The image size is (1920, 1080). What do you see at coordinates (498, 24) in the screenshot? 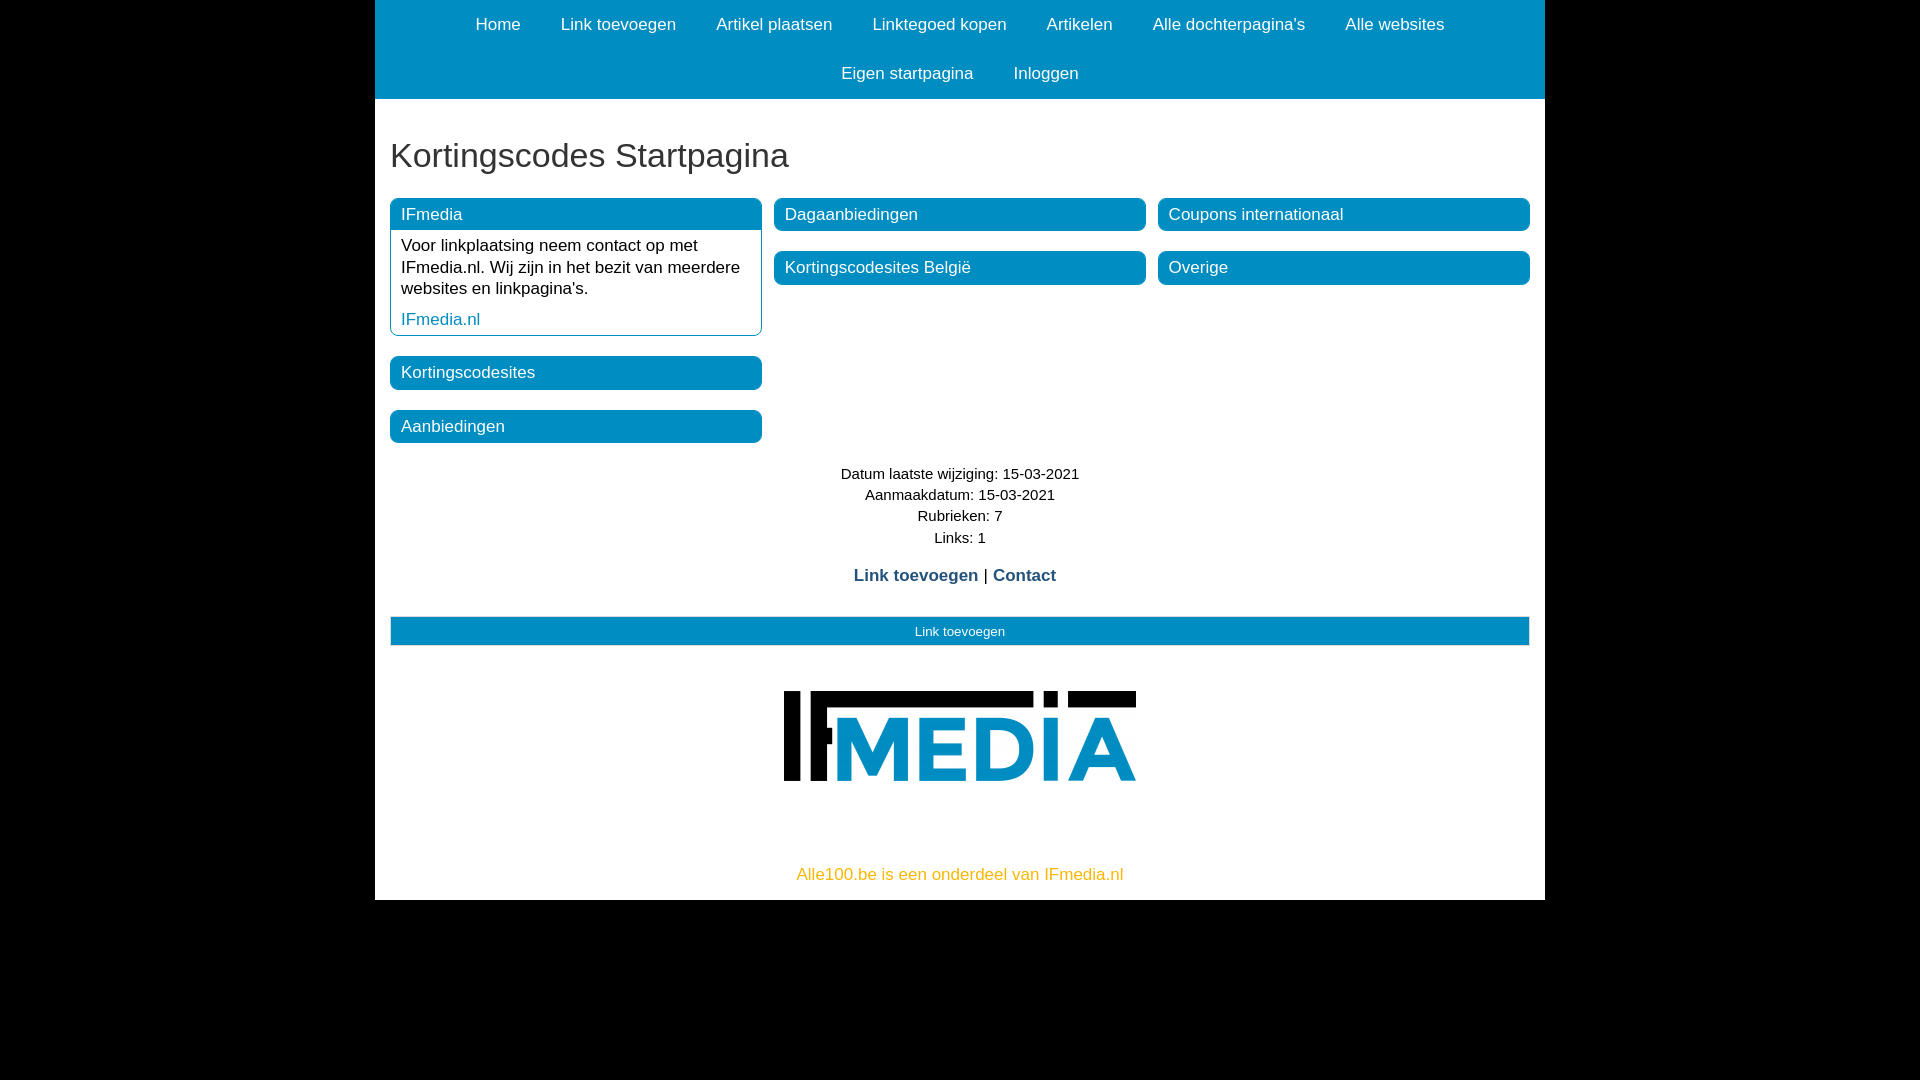
I see `Home` at bounding box center [498, 24].